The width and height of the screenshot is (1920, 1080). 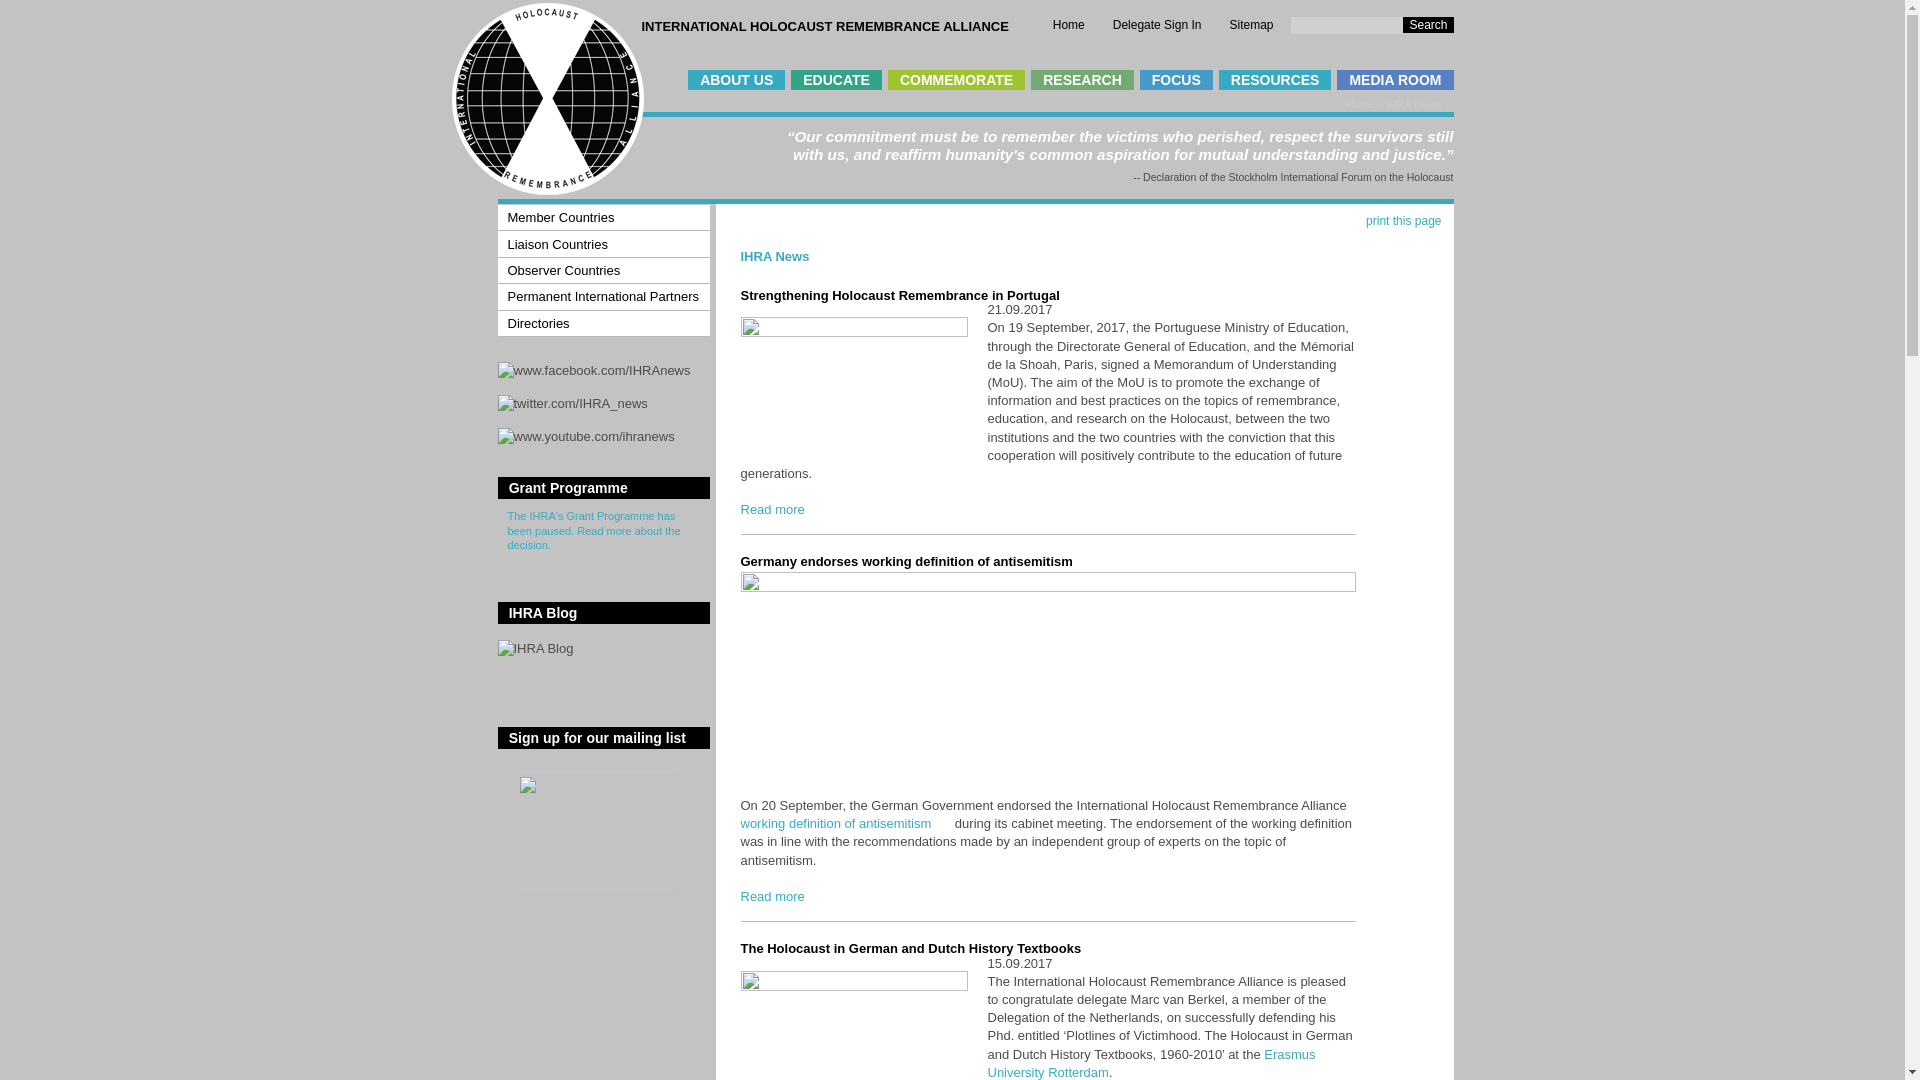 I want to click on COMMEMORATE, so click(x=956, y=80).